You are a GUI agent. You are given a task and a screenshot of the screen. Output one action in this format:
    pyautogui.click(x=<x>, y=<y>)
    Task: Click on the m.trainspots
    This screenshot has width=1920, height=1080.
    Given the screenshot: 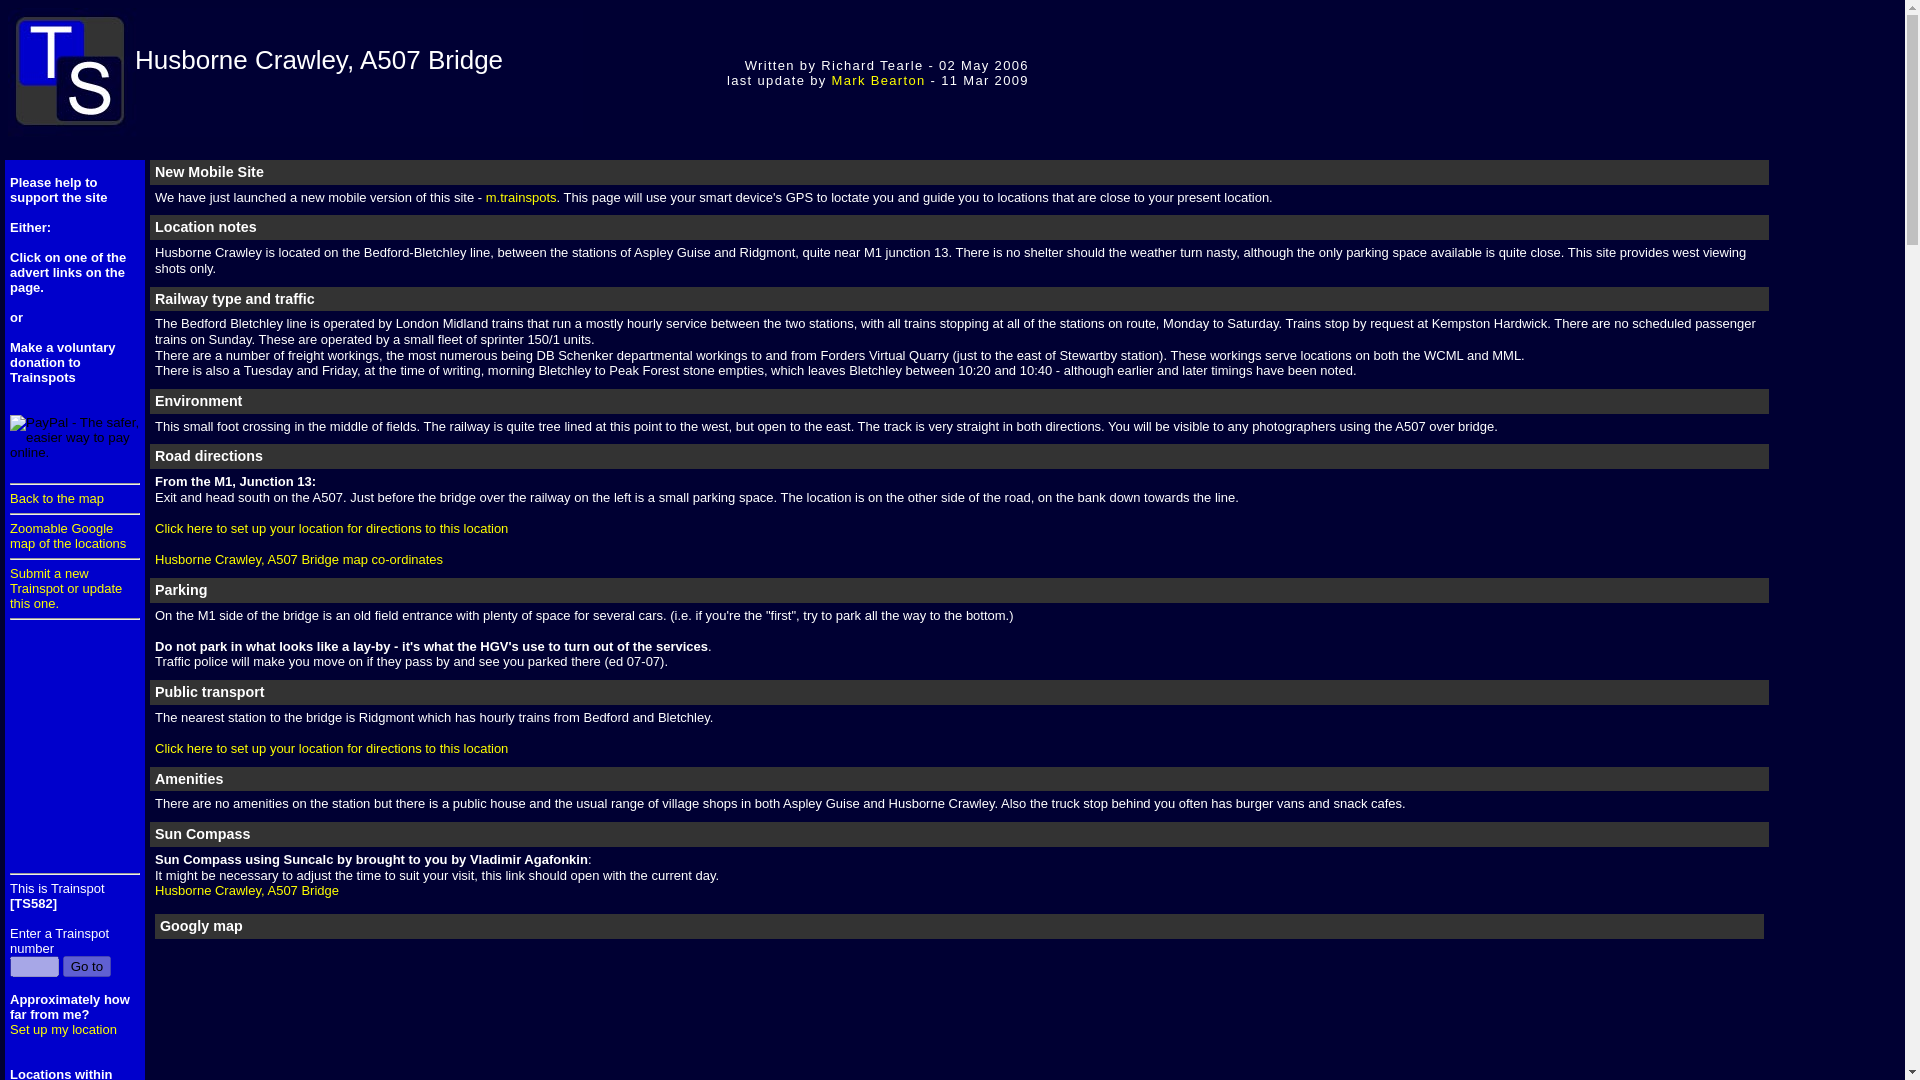 What is the action you would take?
    pyautogui.click(x=520, y=198)
    